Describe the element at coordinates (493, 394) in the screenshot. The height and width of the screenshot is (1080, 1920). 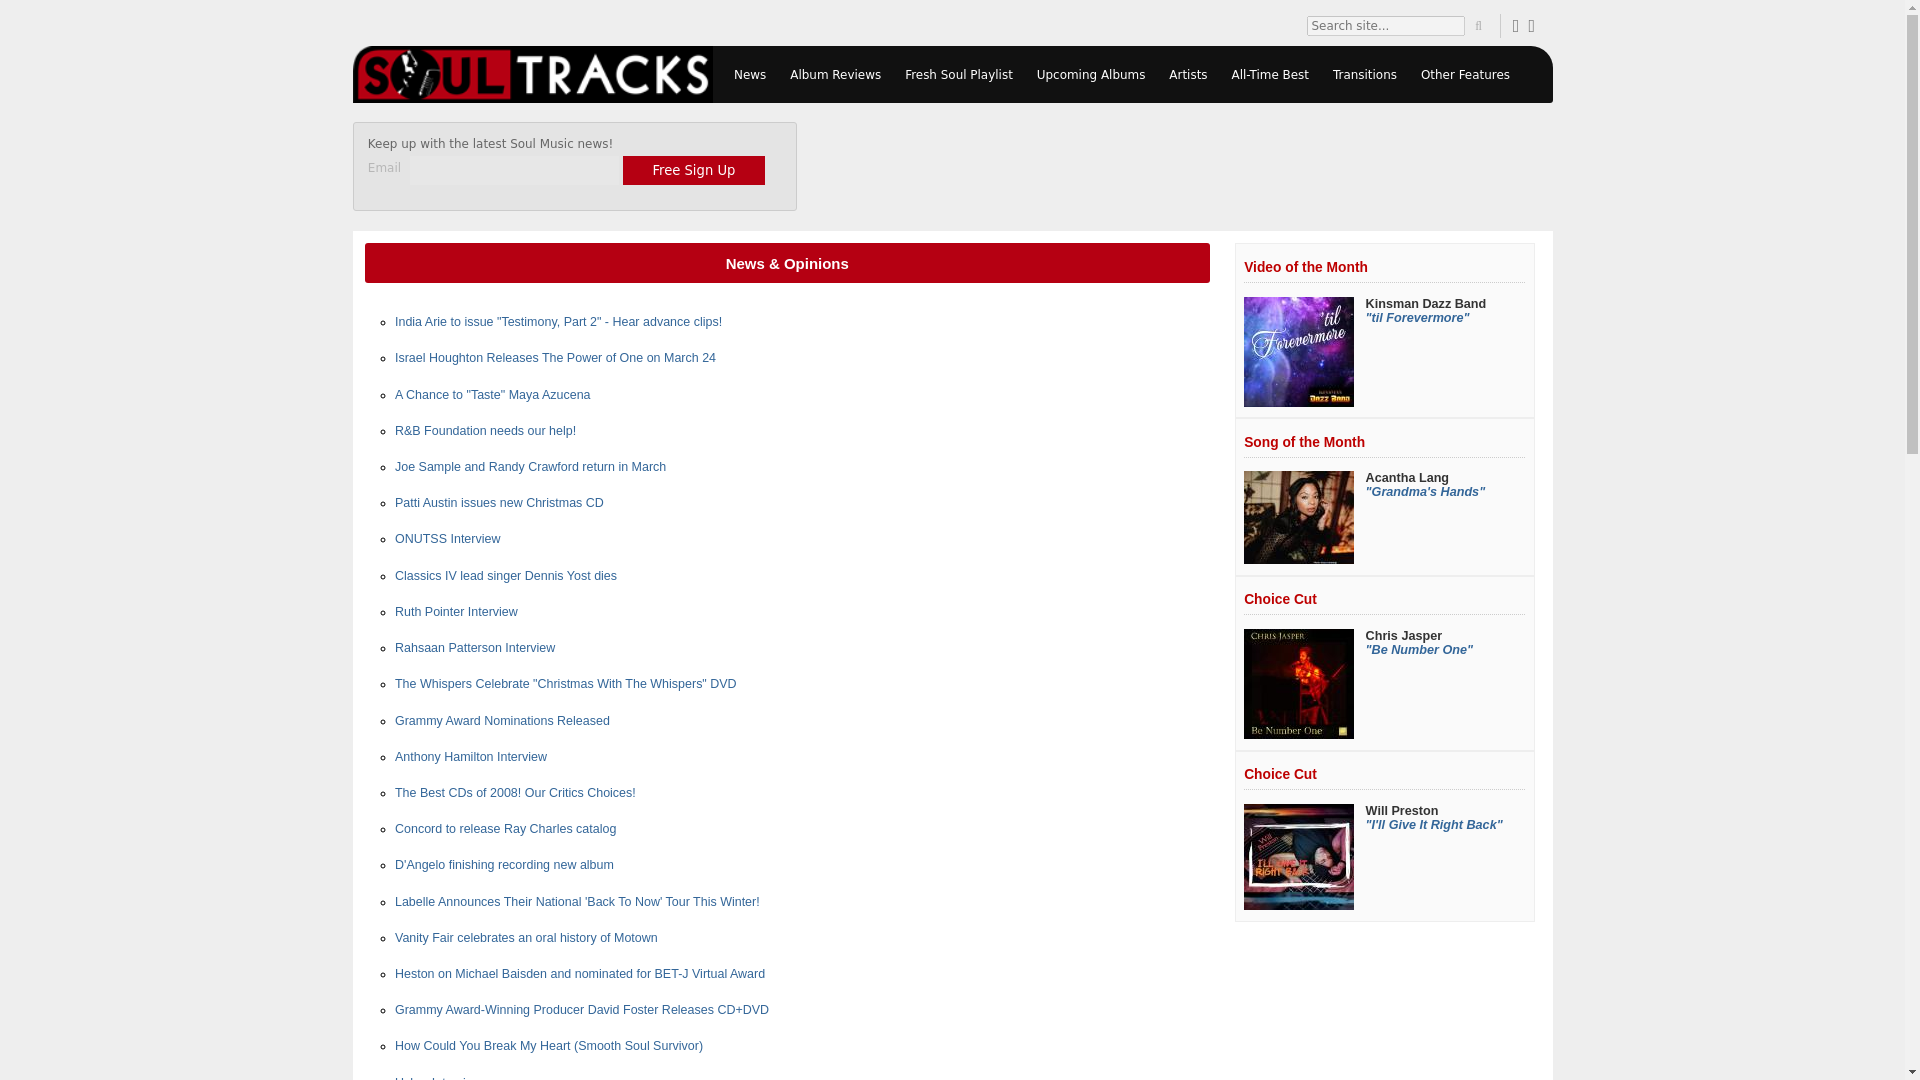
I see `A Chance to "Taste" Maya Azucena` at that location.